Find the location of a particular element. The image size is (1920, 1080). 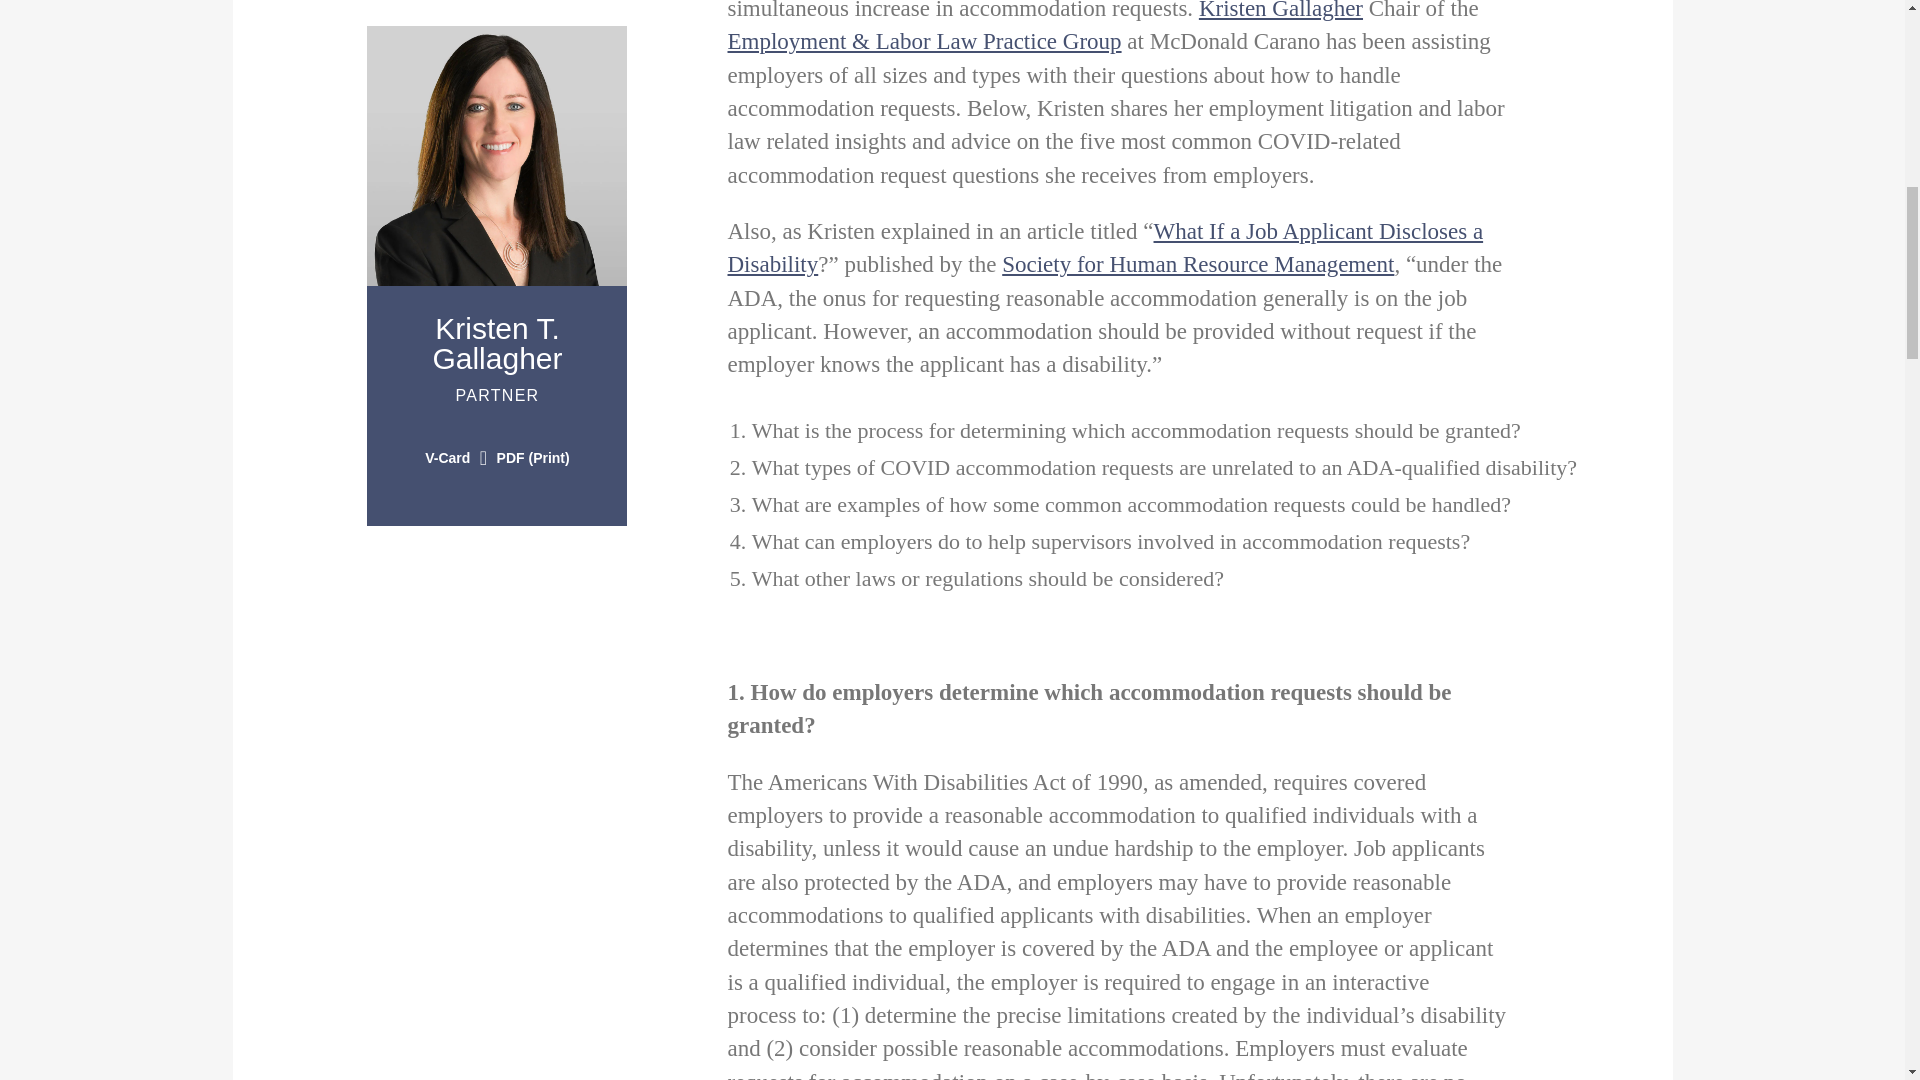

V-Card is located at coordinates (1280, 10).